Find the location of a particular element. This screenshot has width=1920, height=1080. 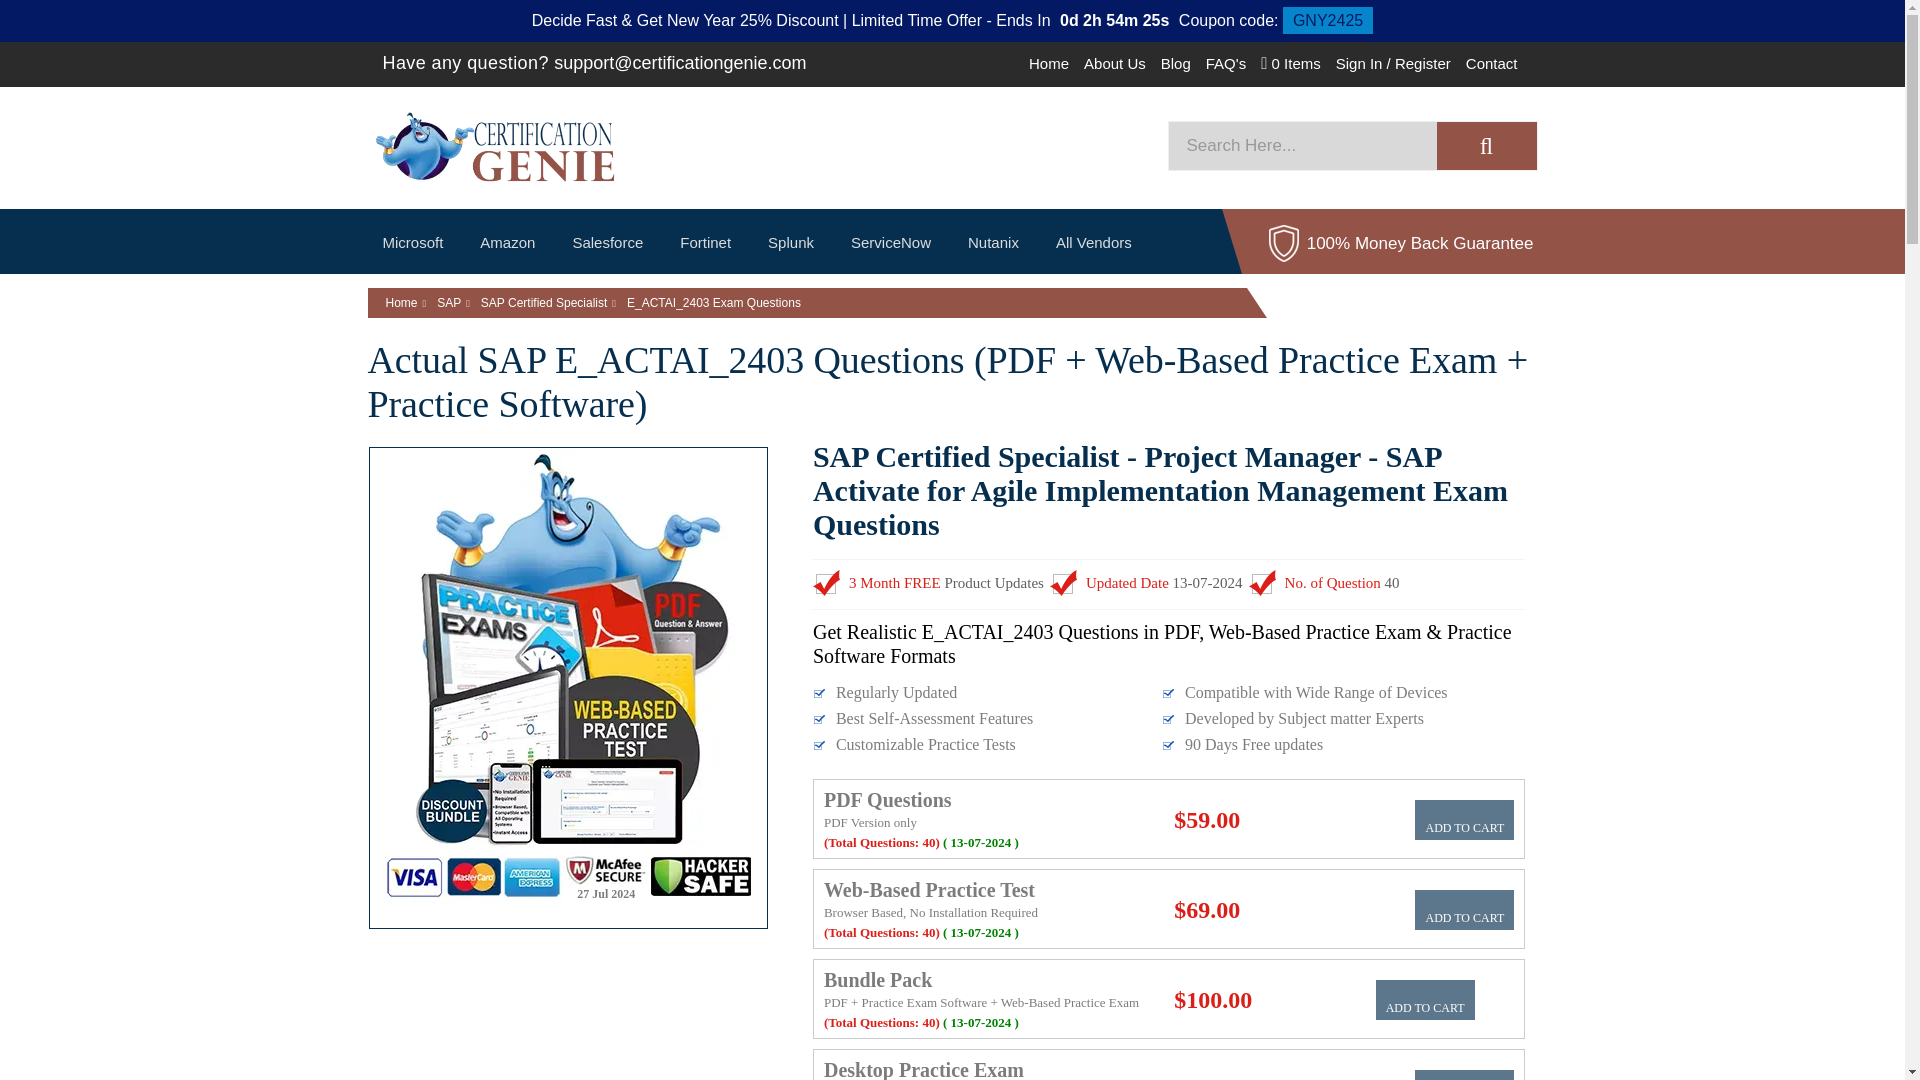

ADD TO CART is located at coordinates (1425, 999).